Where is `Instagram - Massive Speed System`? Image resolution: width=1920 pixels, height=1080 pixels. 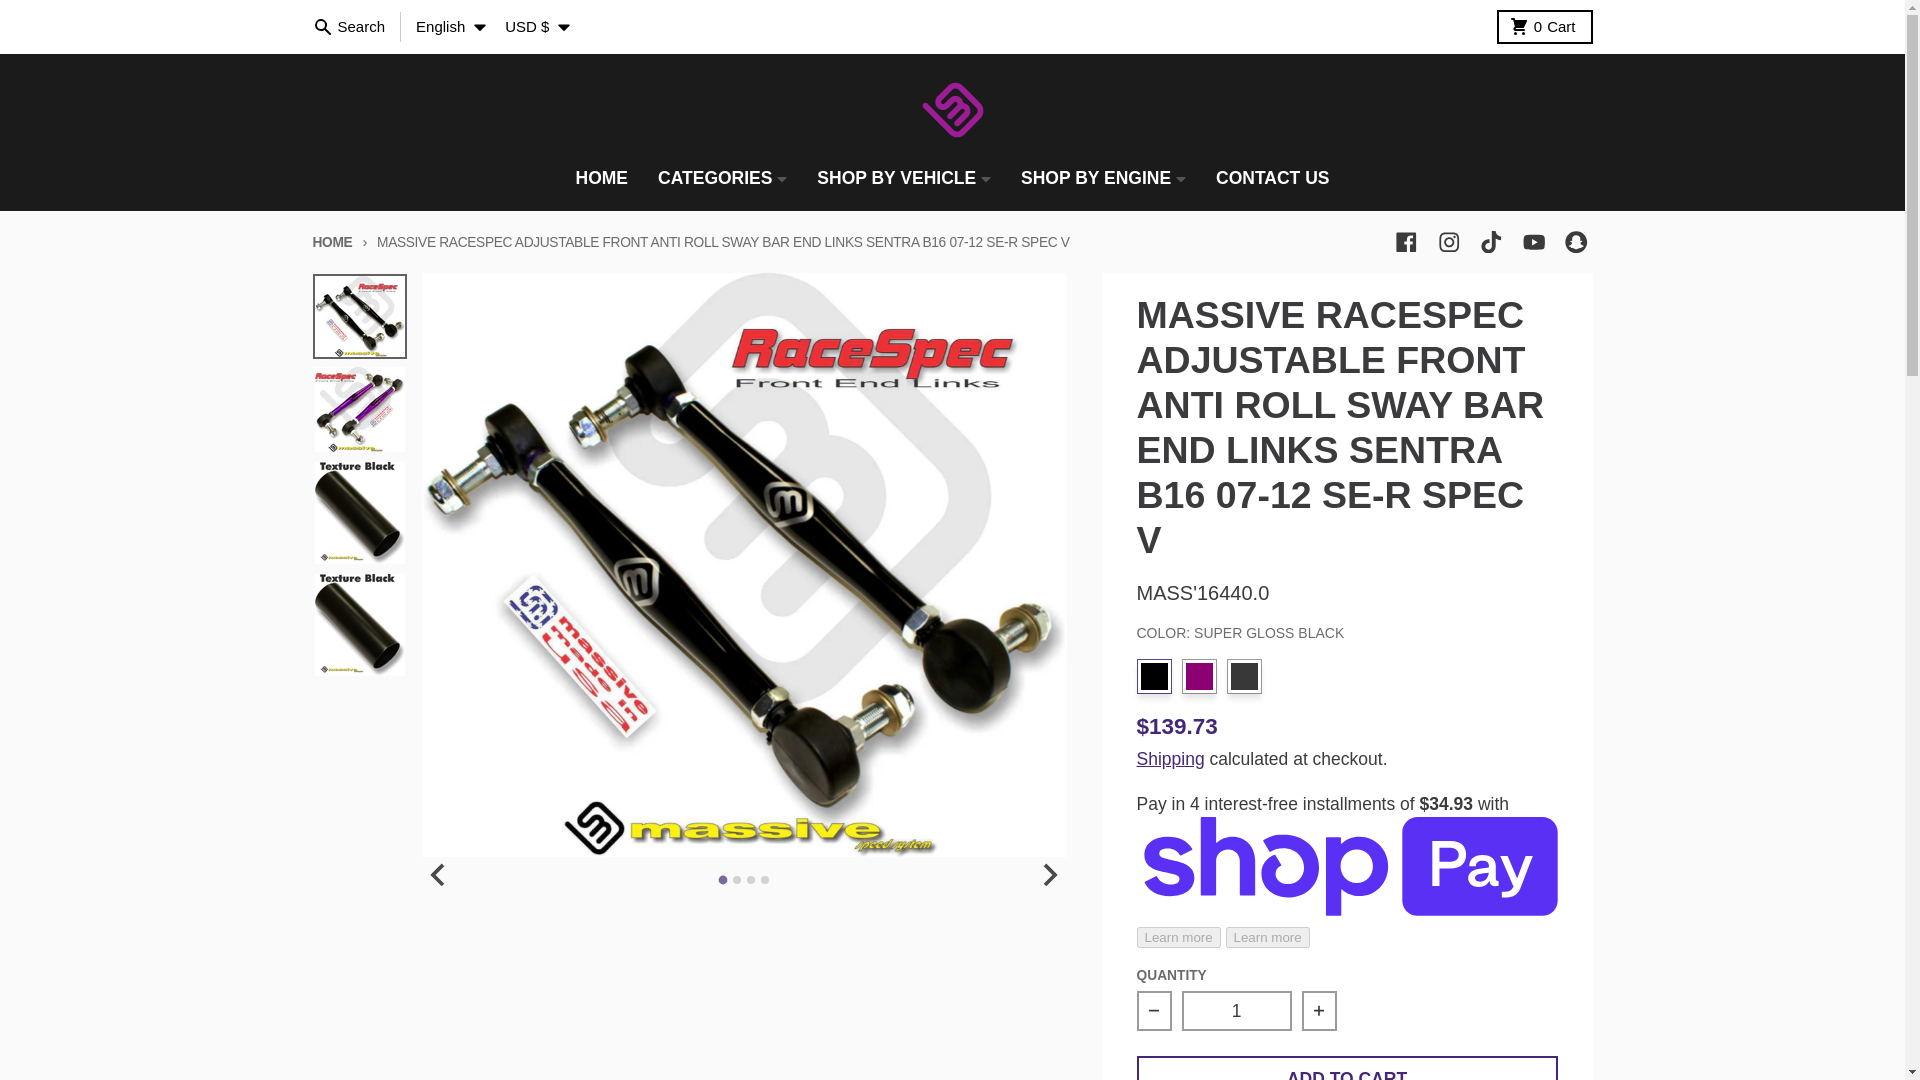 Instagram - Massive Speed System is located at coordinates (1448, 242).